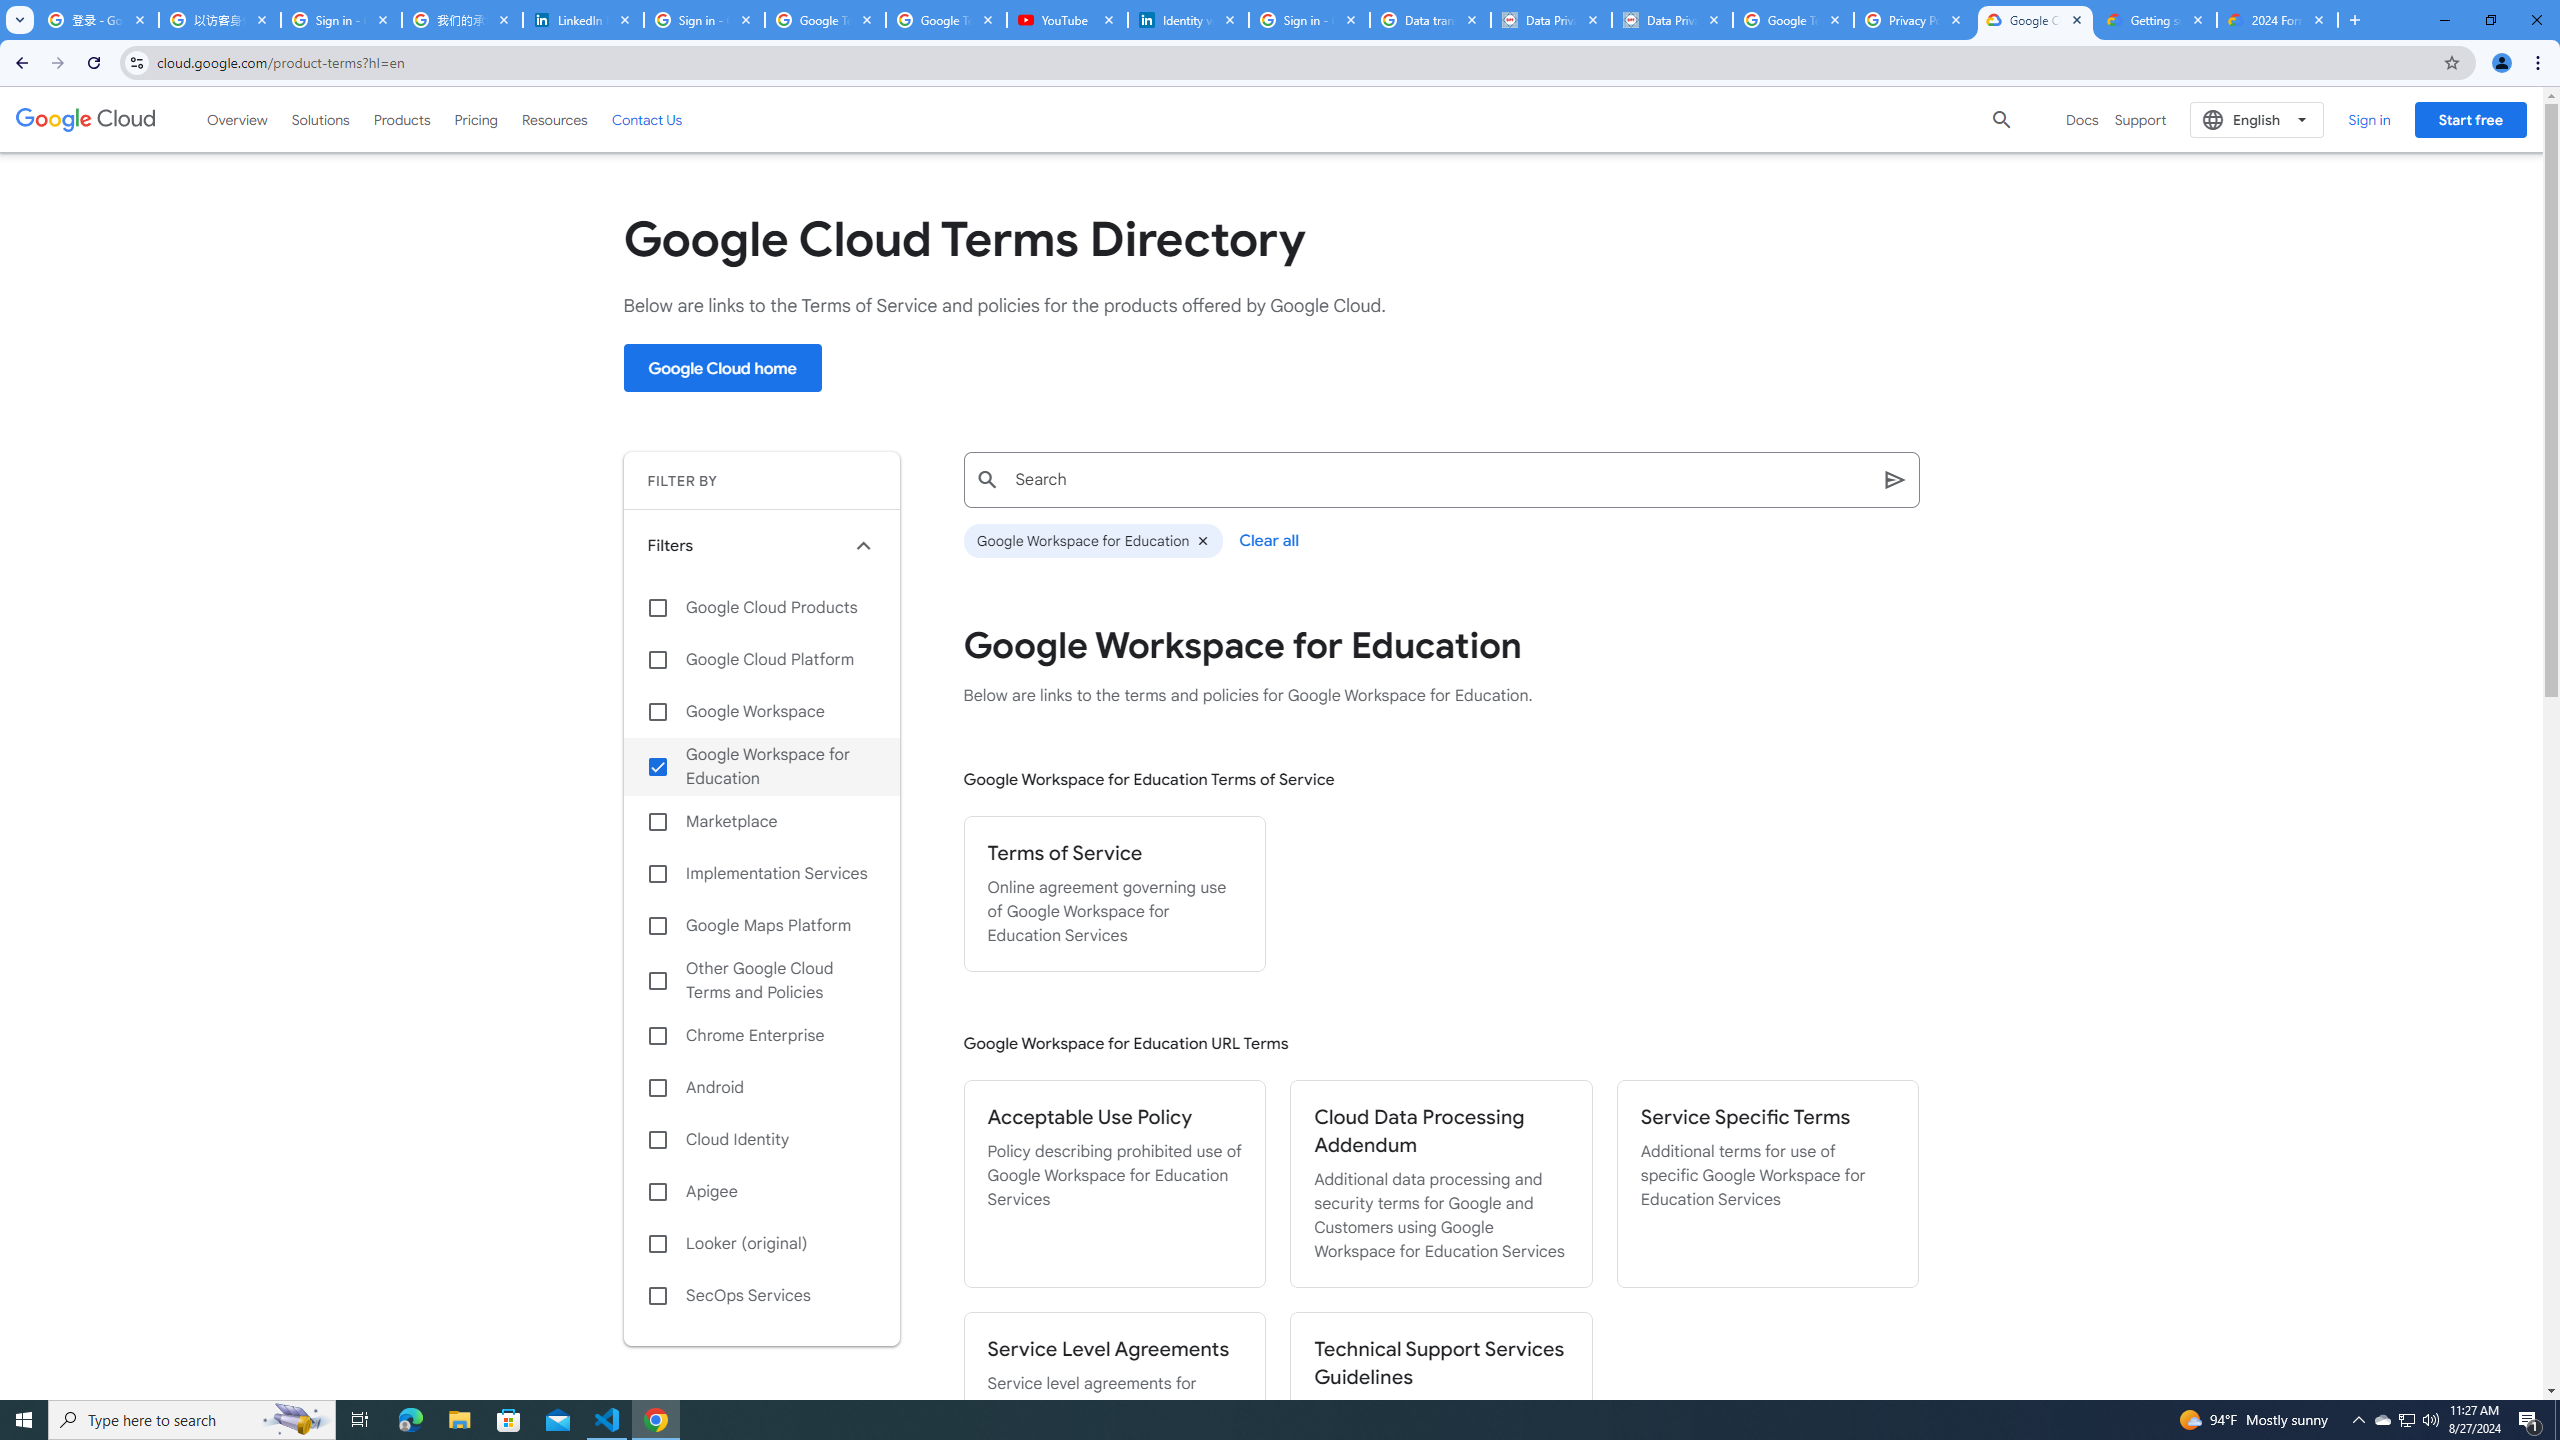  Describe the element at coordinates (86, 119) in the screenshot. I see `Google Cloud` at that location.